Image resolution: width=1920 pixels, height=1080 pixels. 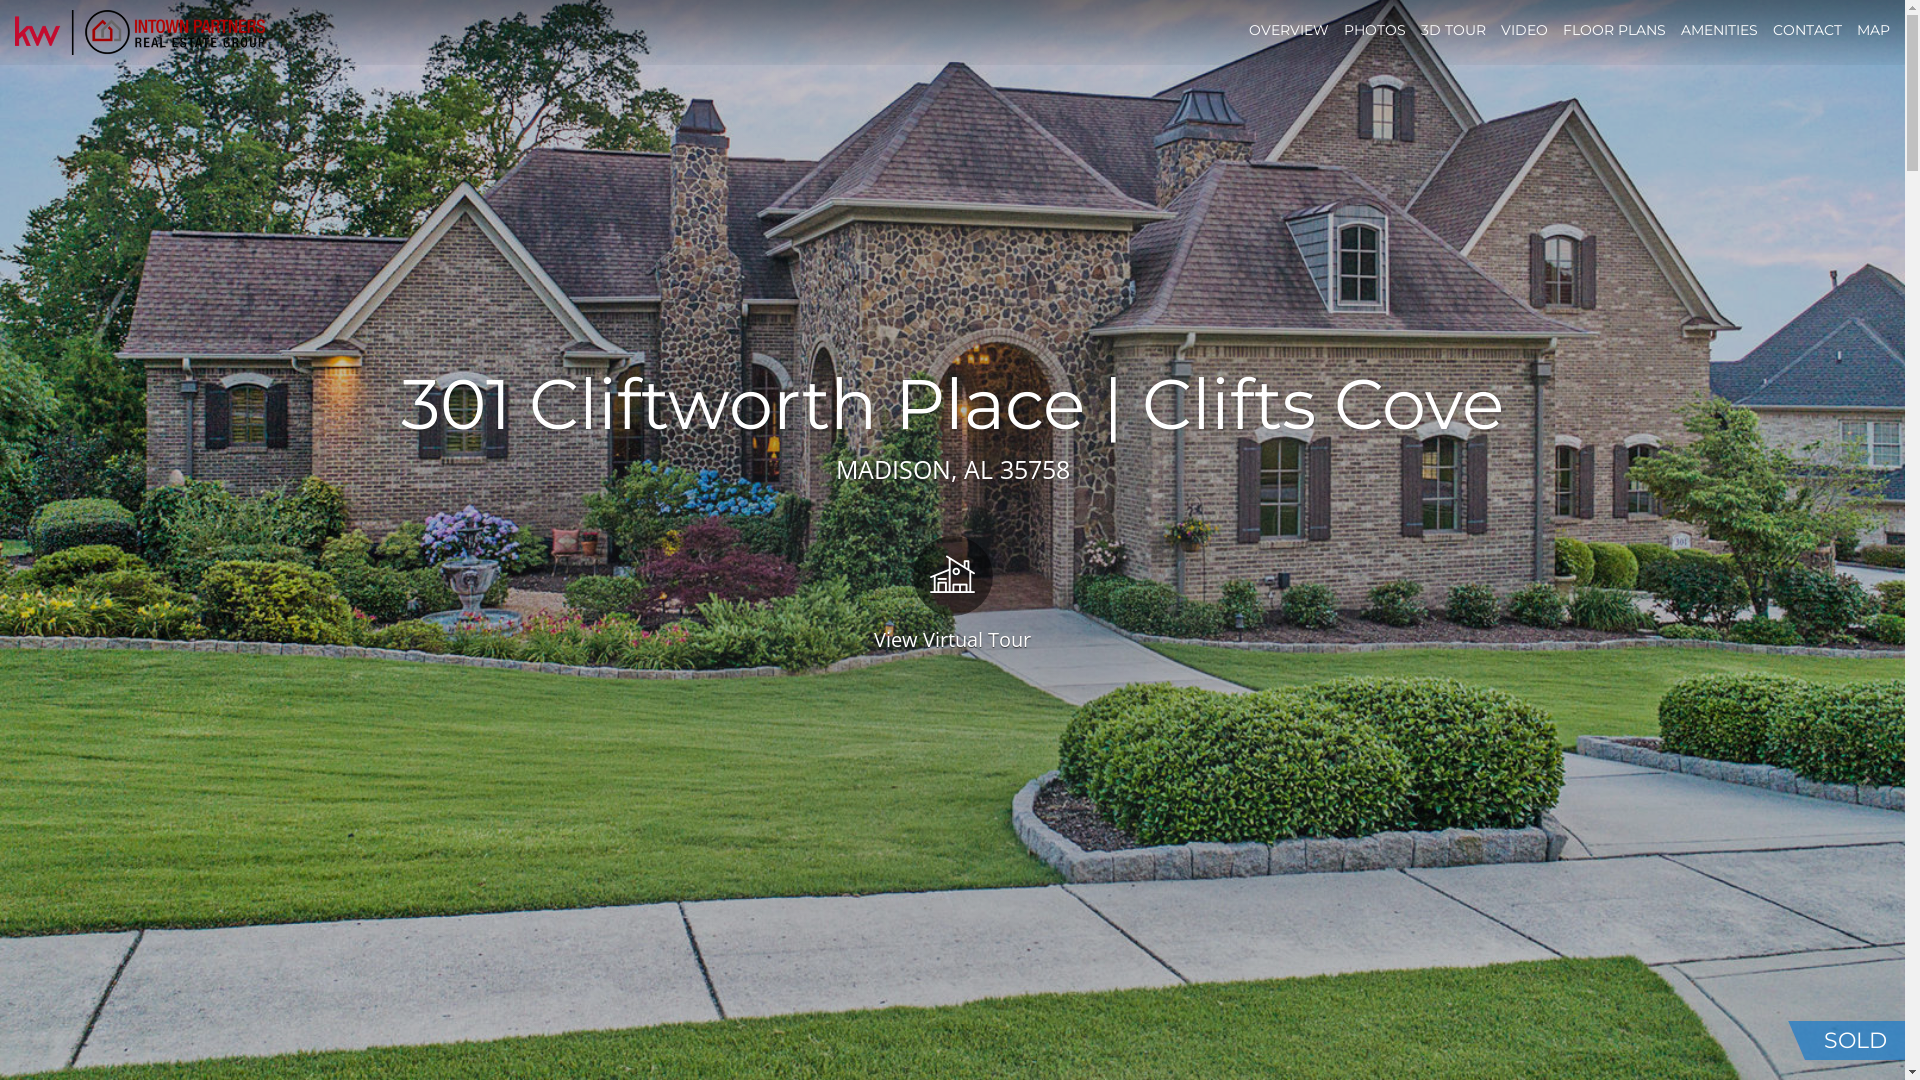 What do you see at coordinates (1808, 30) in the screenshot?
I see `CONTACT` at bounding box center [1808, 30].